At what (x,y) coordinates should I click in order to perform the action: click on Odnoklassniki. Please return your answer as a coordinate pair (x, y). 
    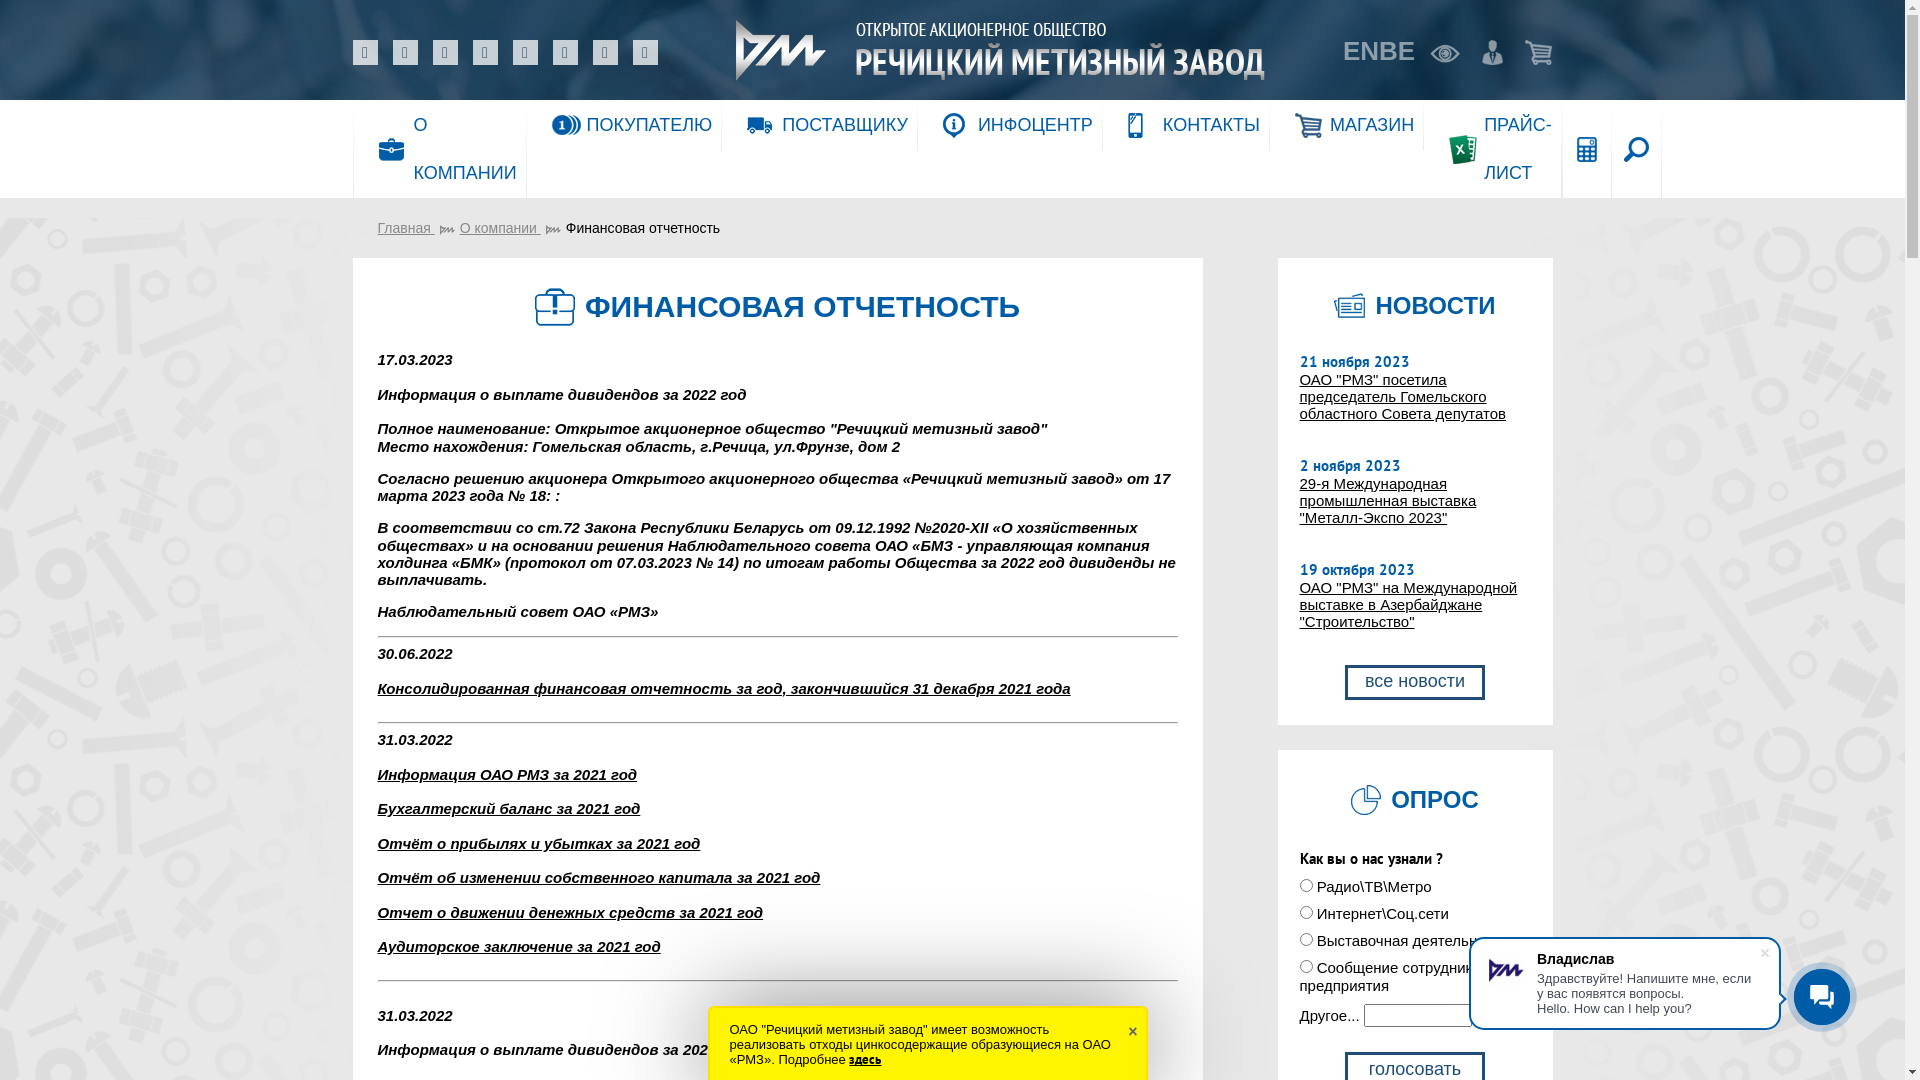
    Looking at the image, I should click on (444, 52).